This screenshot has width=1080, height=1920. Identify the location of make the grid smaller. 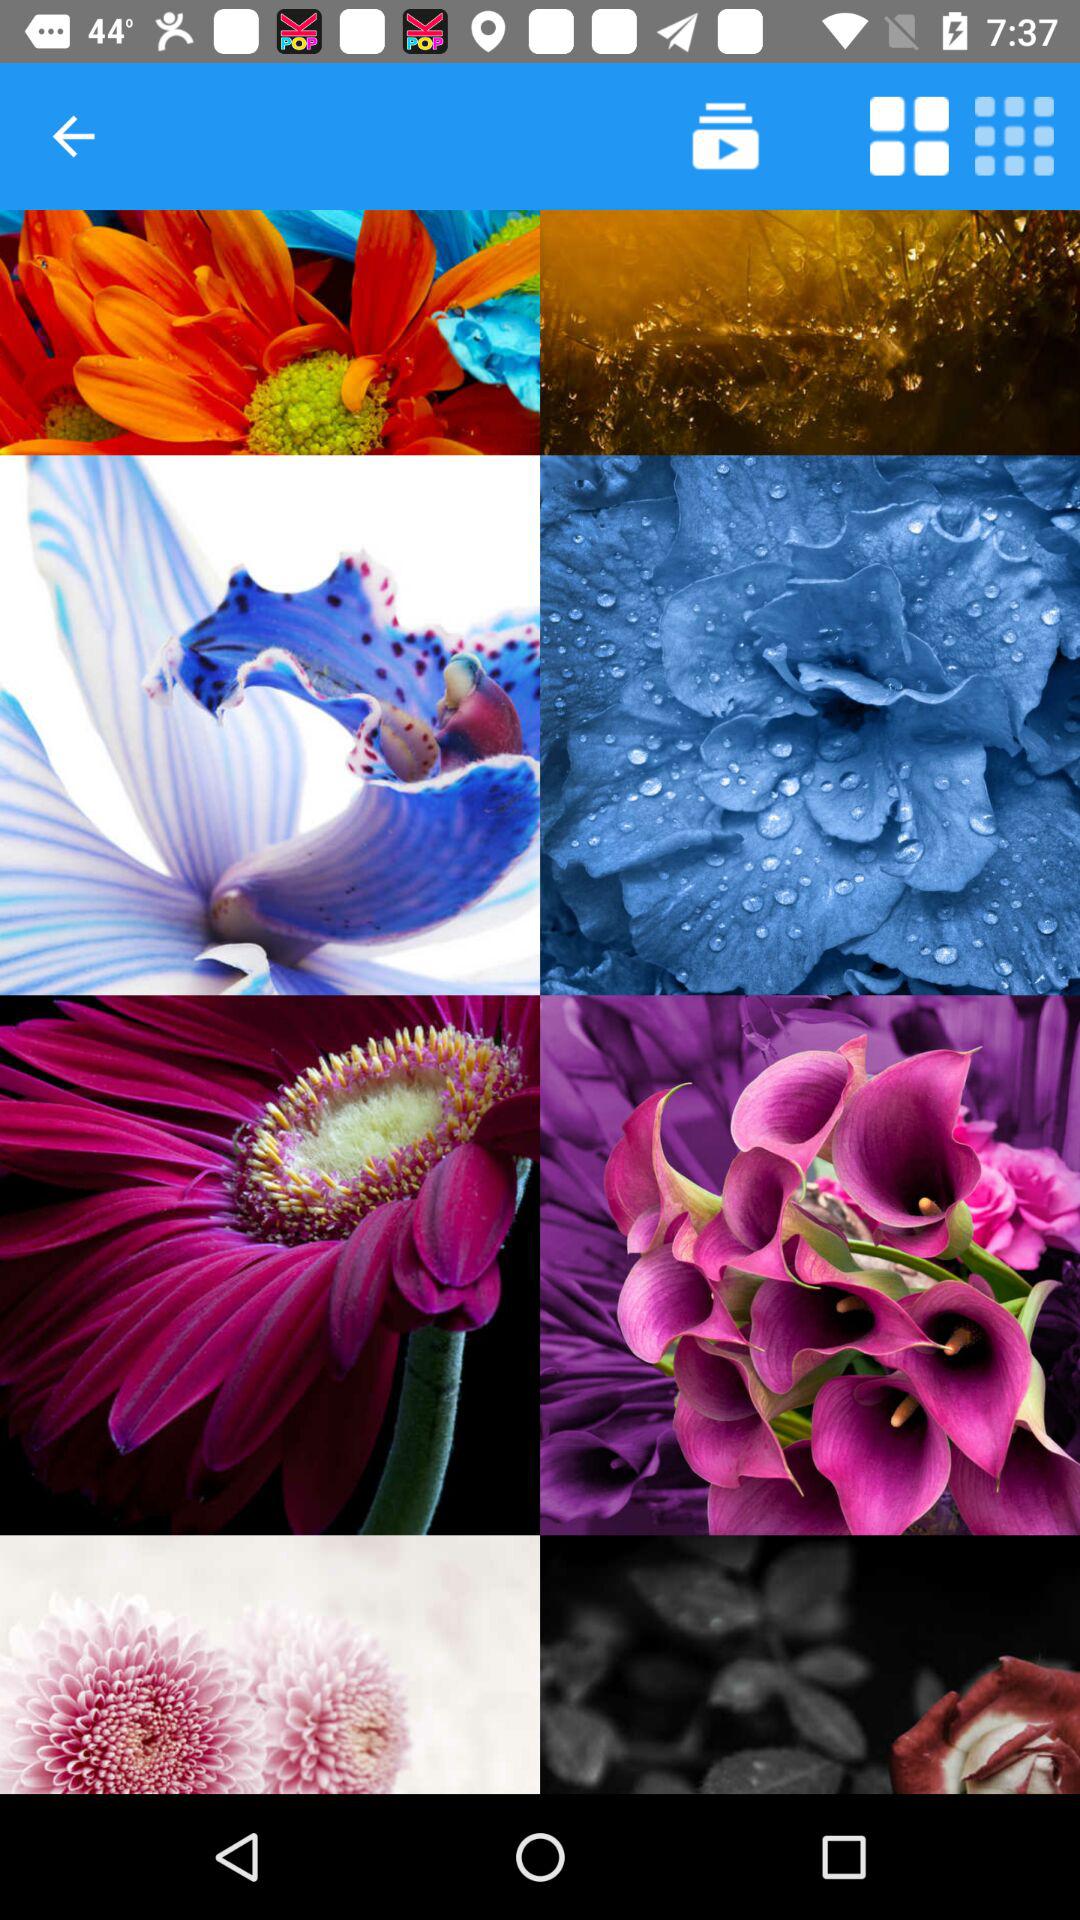
(1014, 136).